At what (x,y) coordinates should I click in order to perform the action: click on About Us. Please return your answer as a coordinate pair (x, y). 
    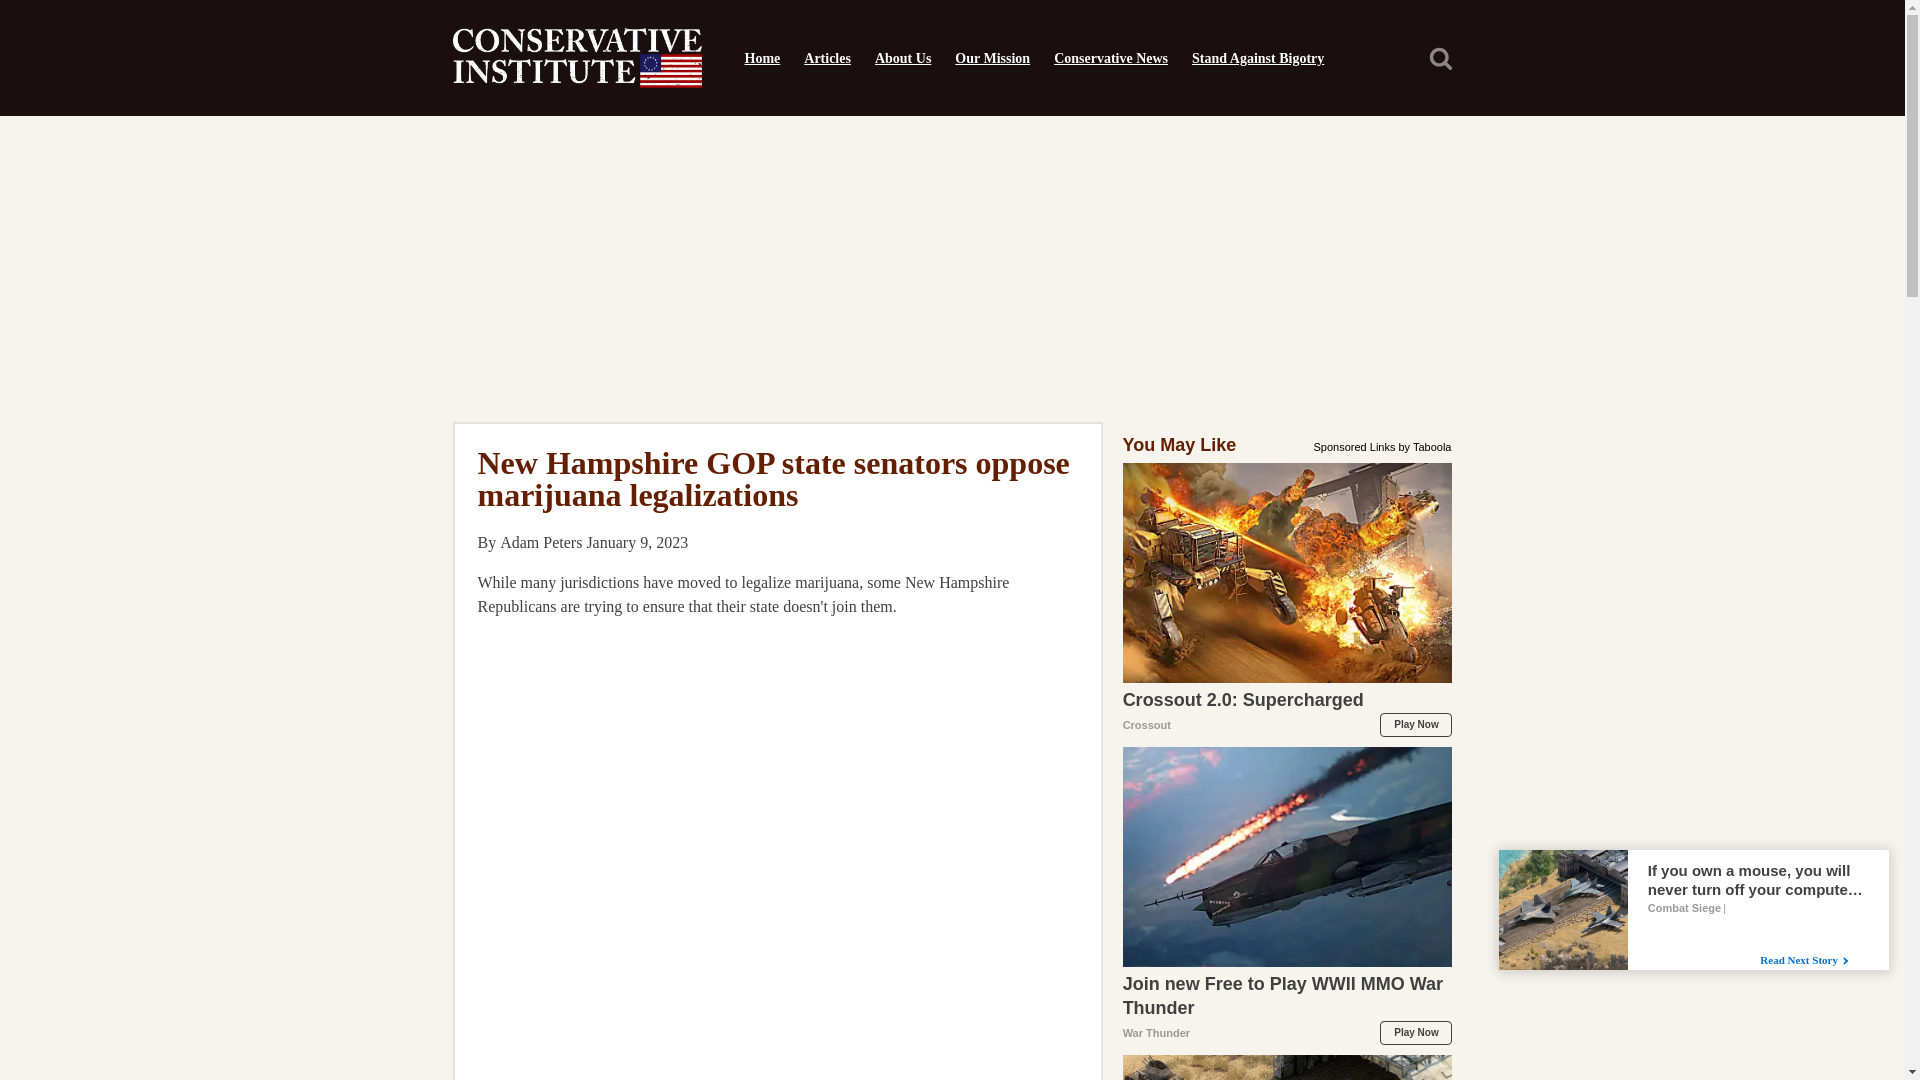
    Looking at the image, I should click on (902, 58).